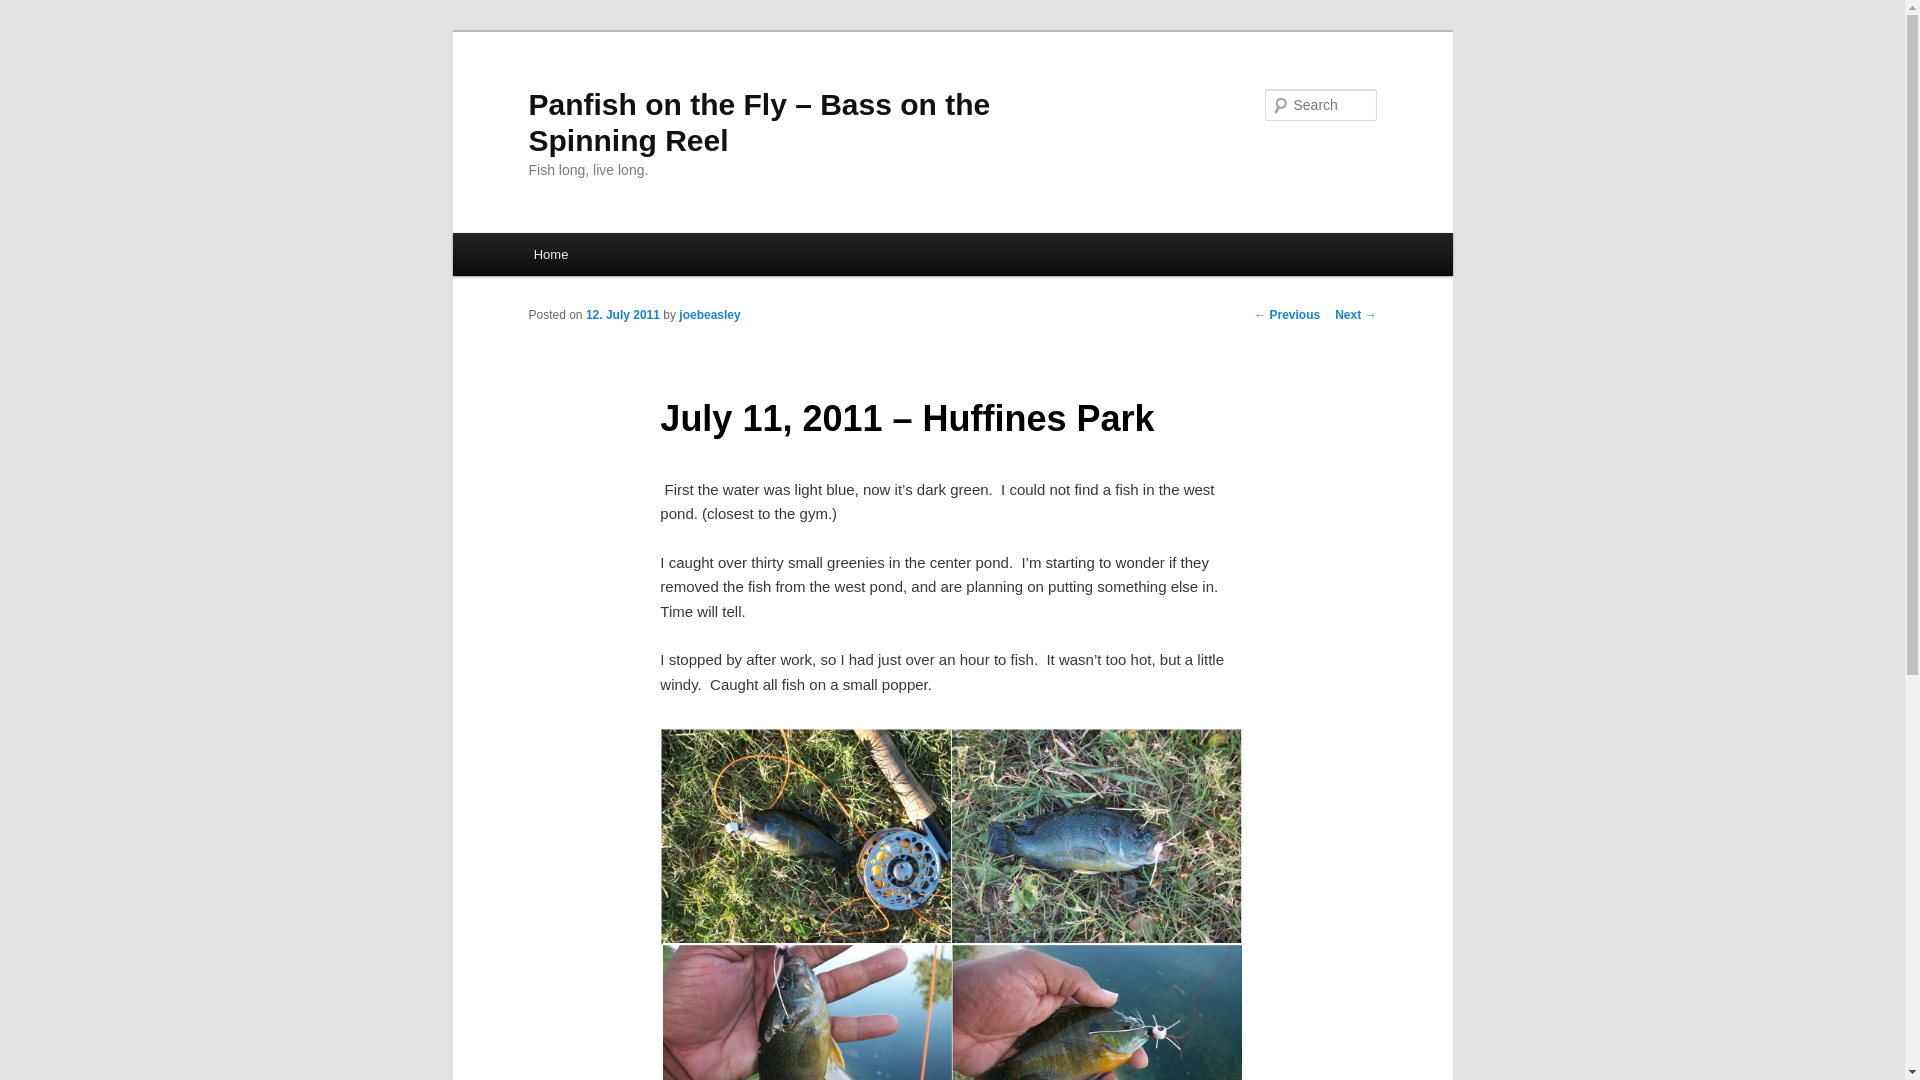  I want to click on Search, so click(32, 11).